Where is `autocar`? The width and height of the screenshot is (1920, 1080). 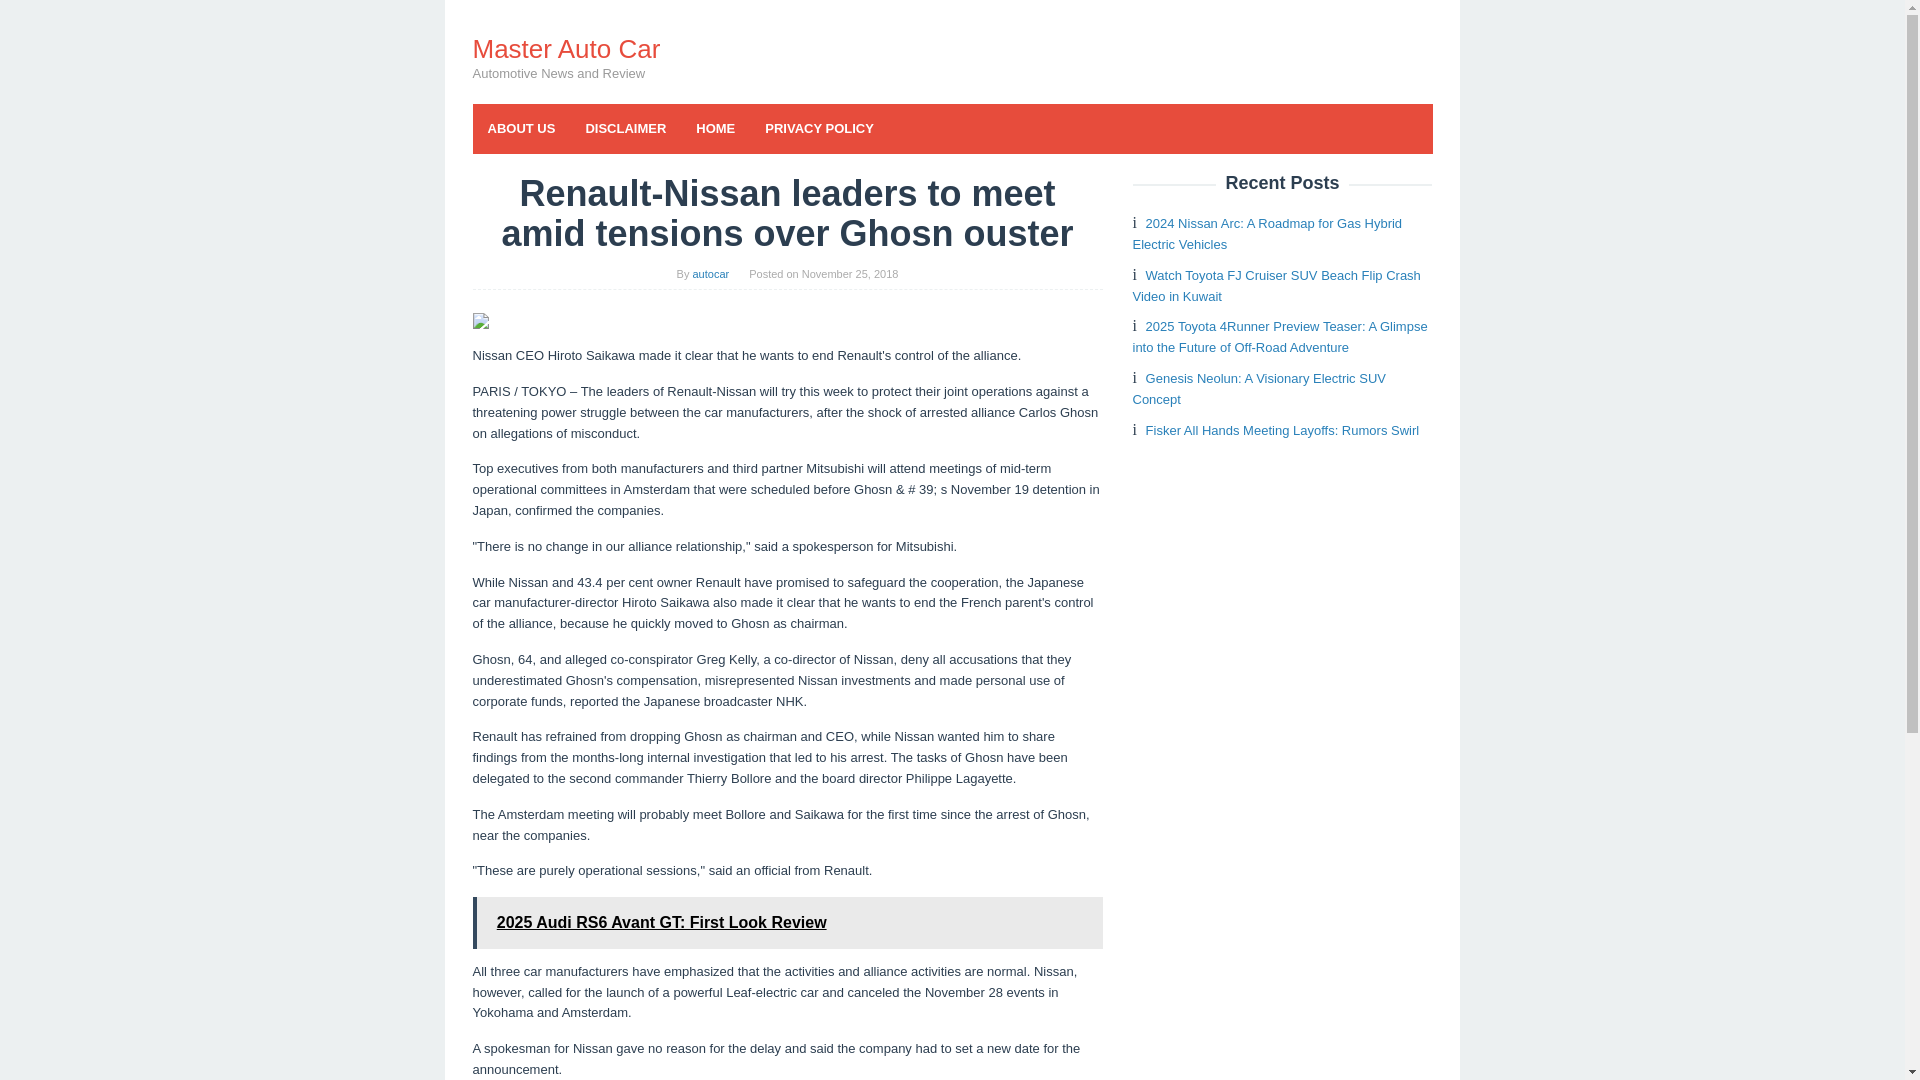 autocar is located at coordinates (710, 273).